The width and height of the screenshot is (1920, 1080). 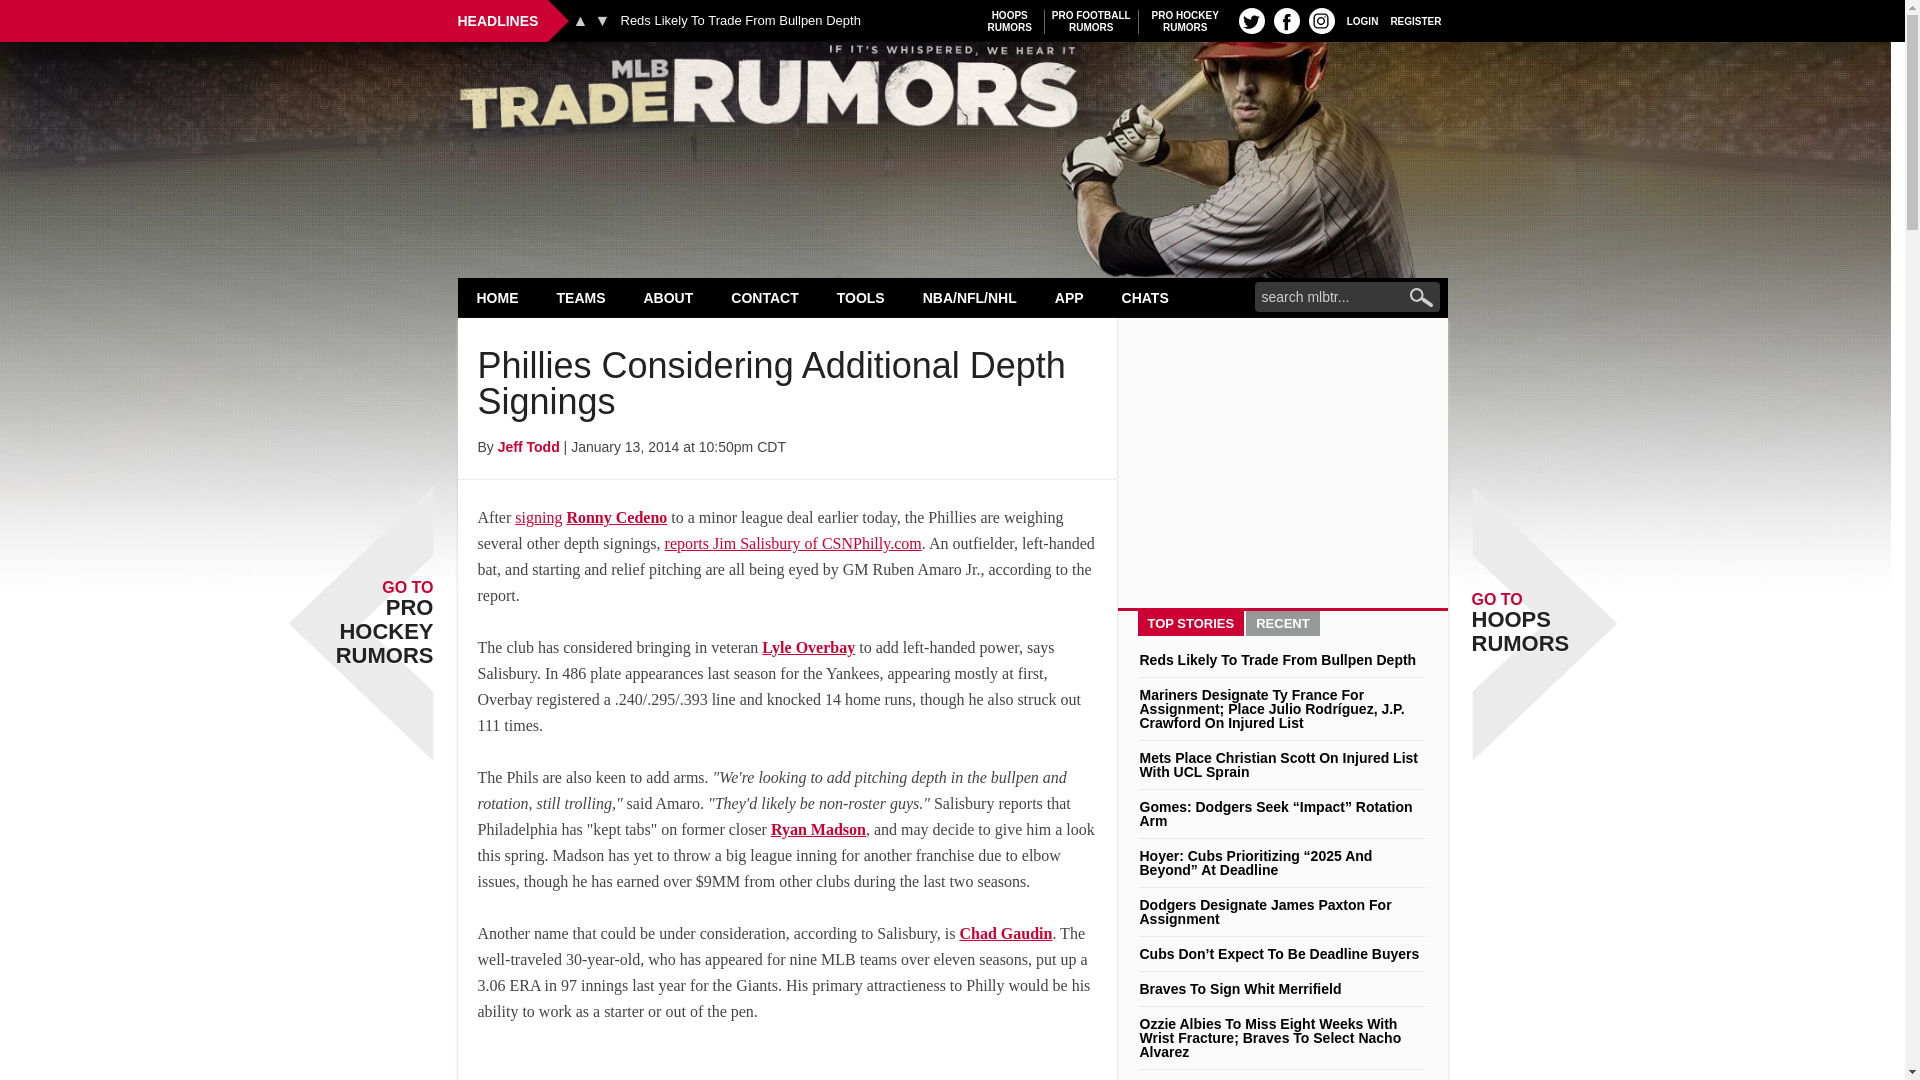 I want to click on Search, so click(x=580, y=20).